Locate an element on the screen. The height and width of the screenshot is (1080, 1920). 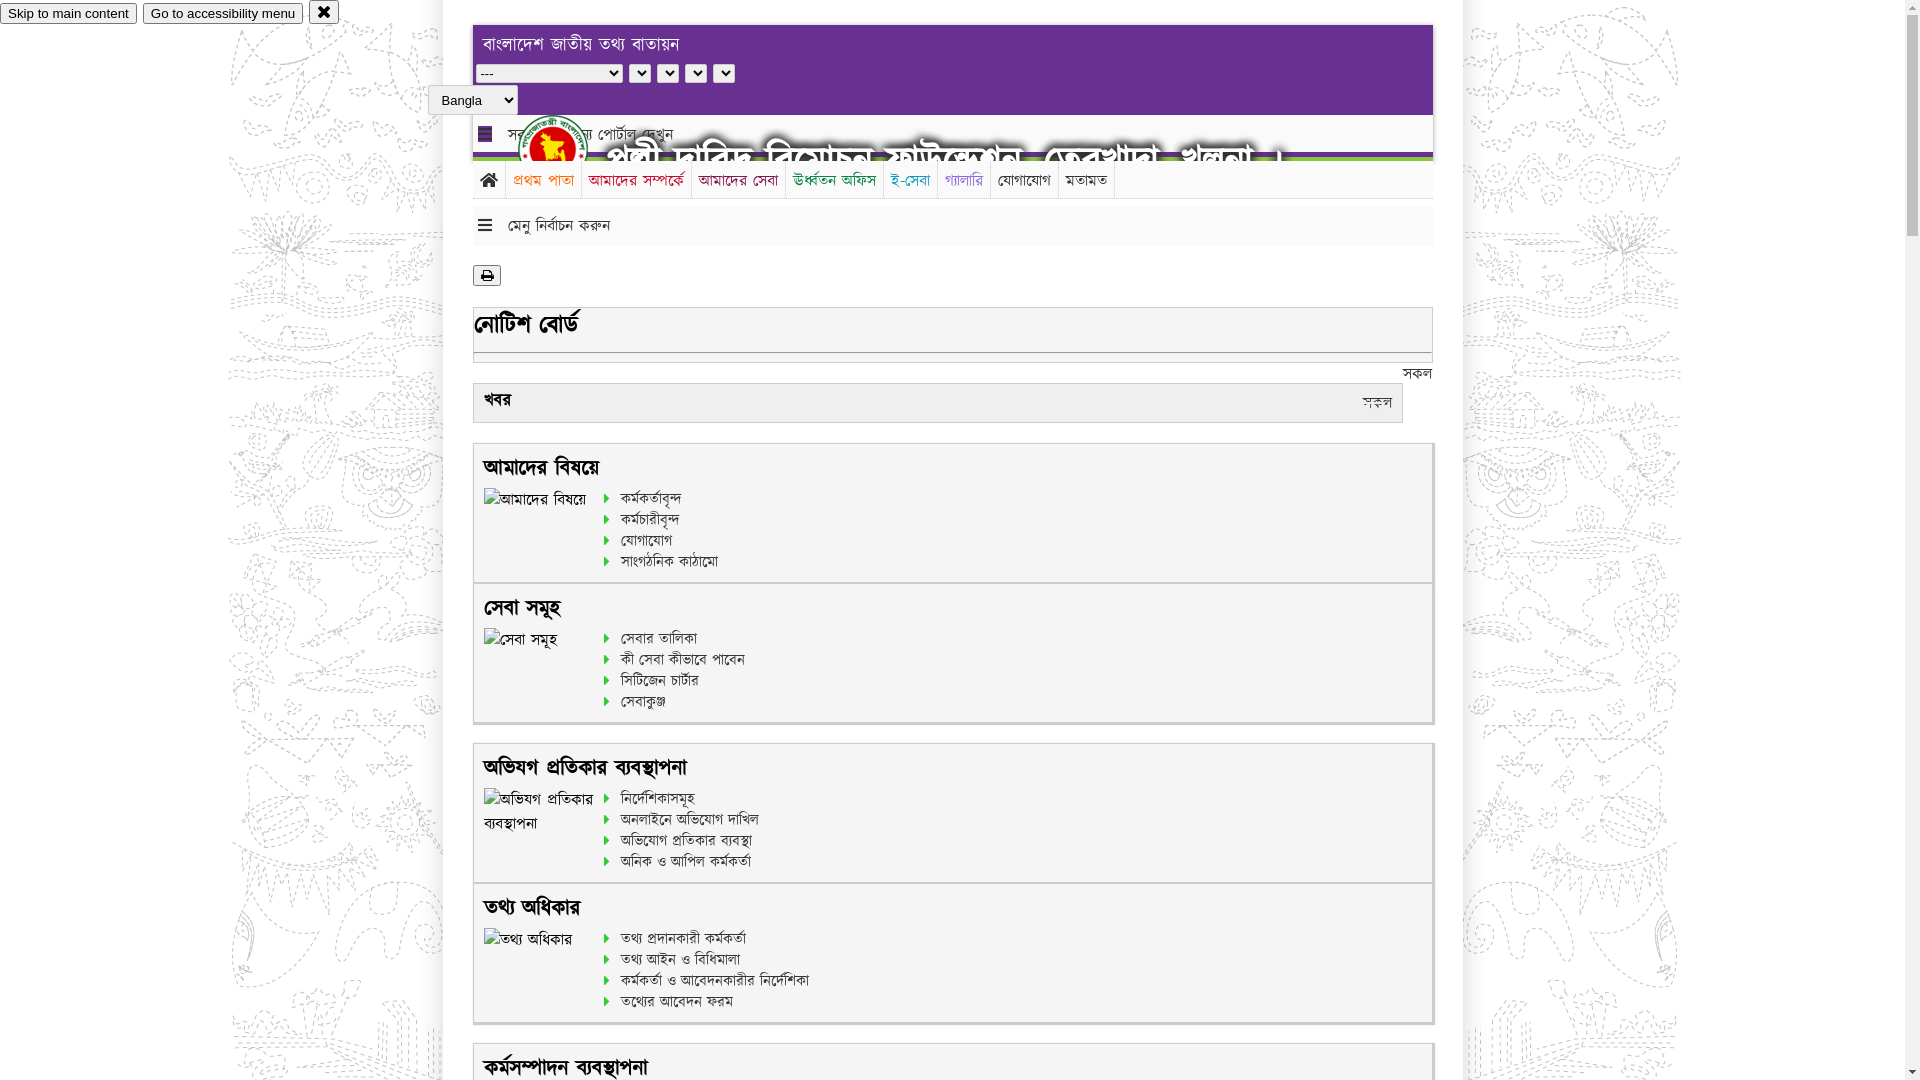
close is located at coordinates (324, 12).